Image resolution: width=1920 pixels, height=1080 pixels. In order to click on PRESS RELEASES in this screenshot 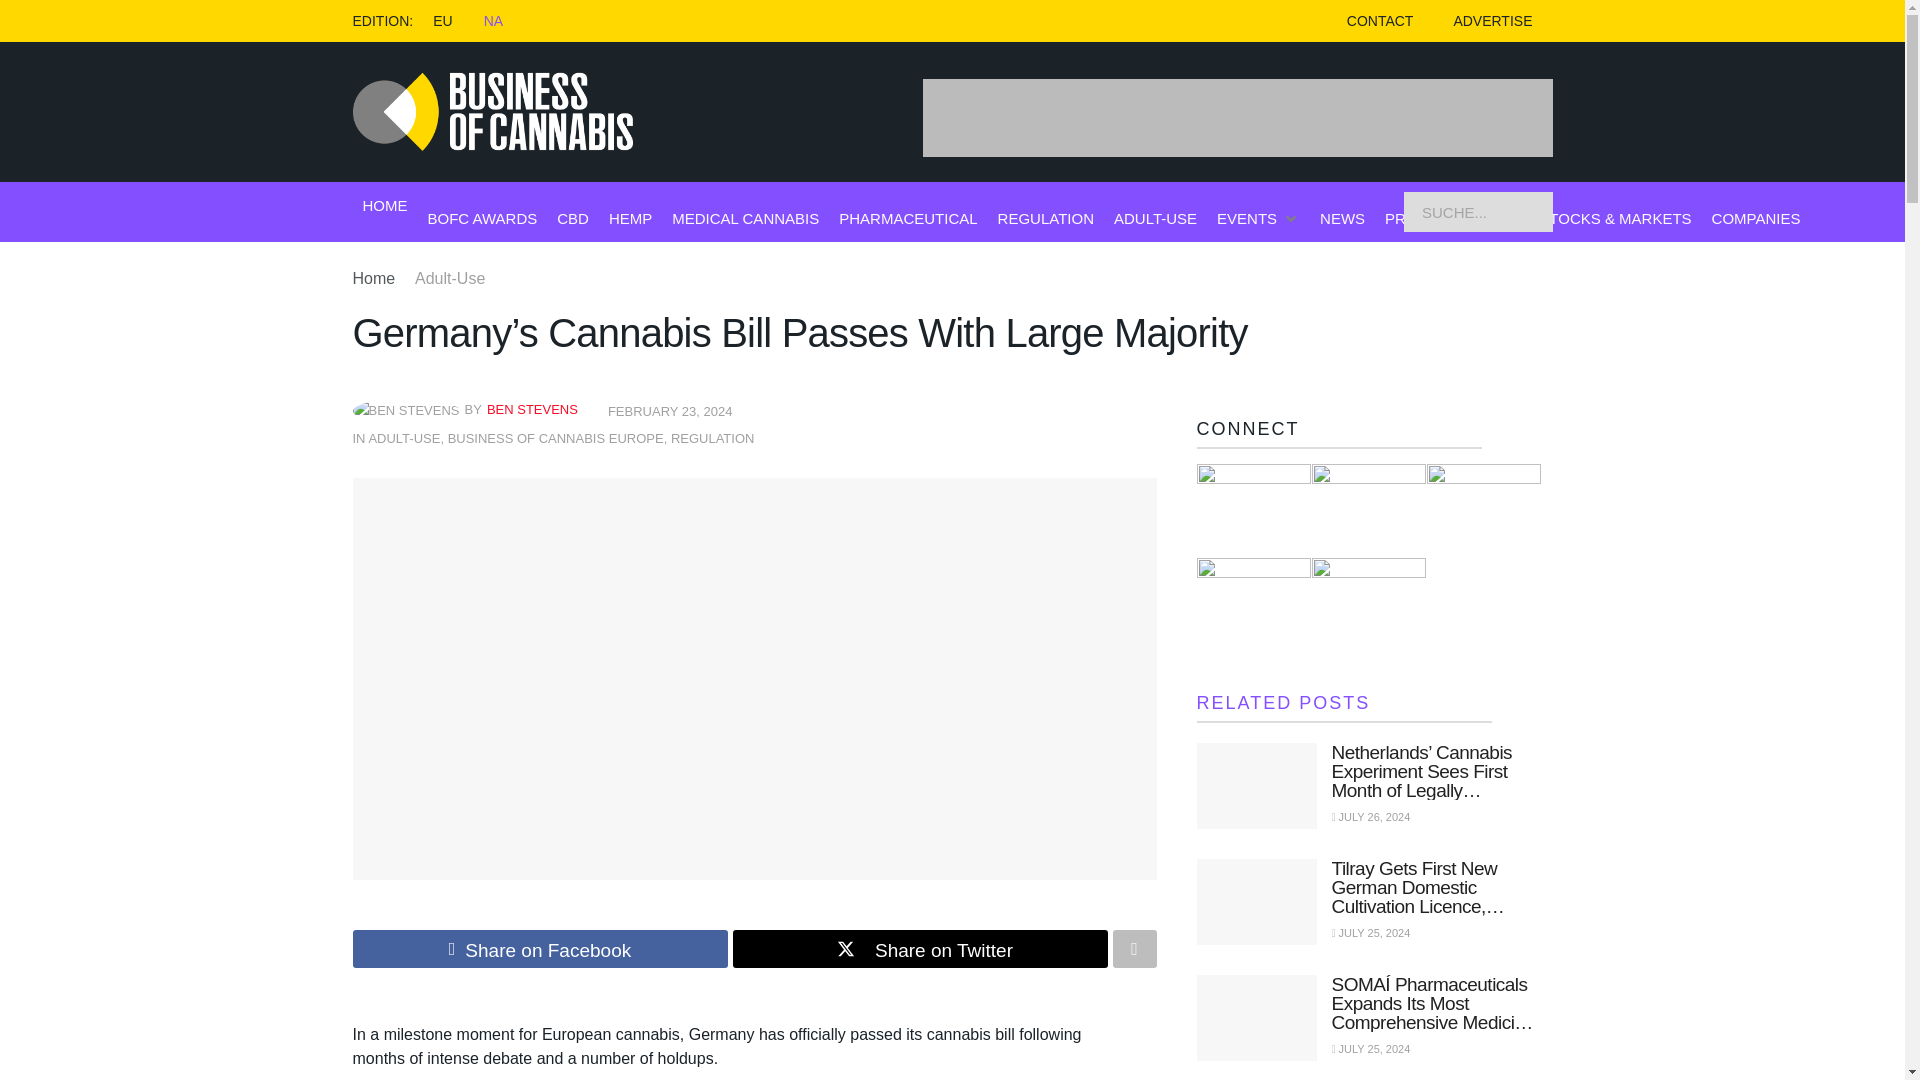, I will do `click(1451, 218)`.